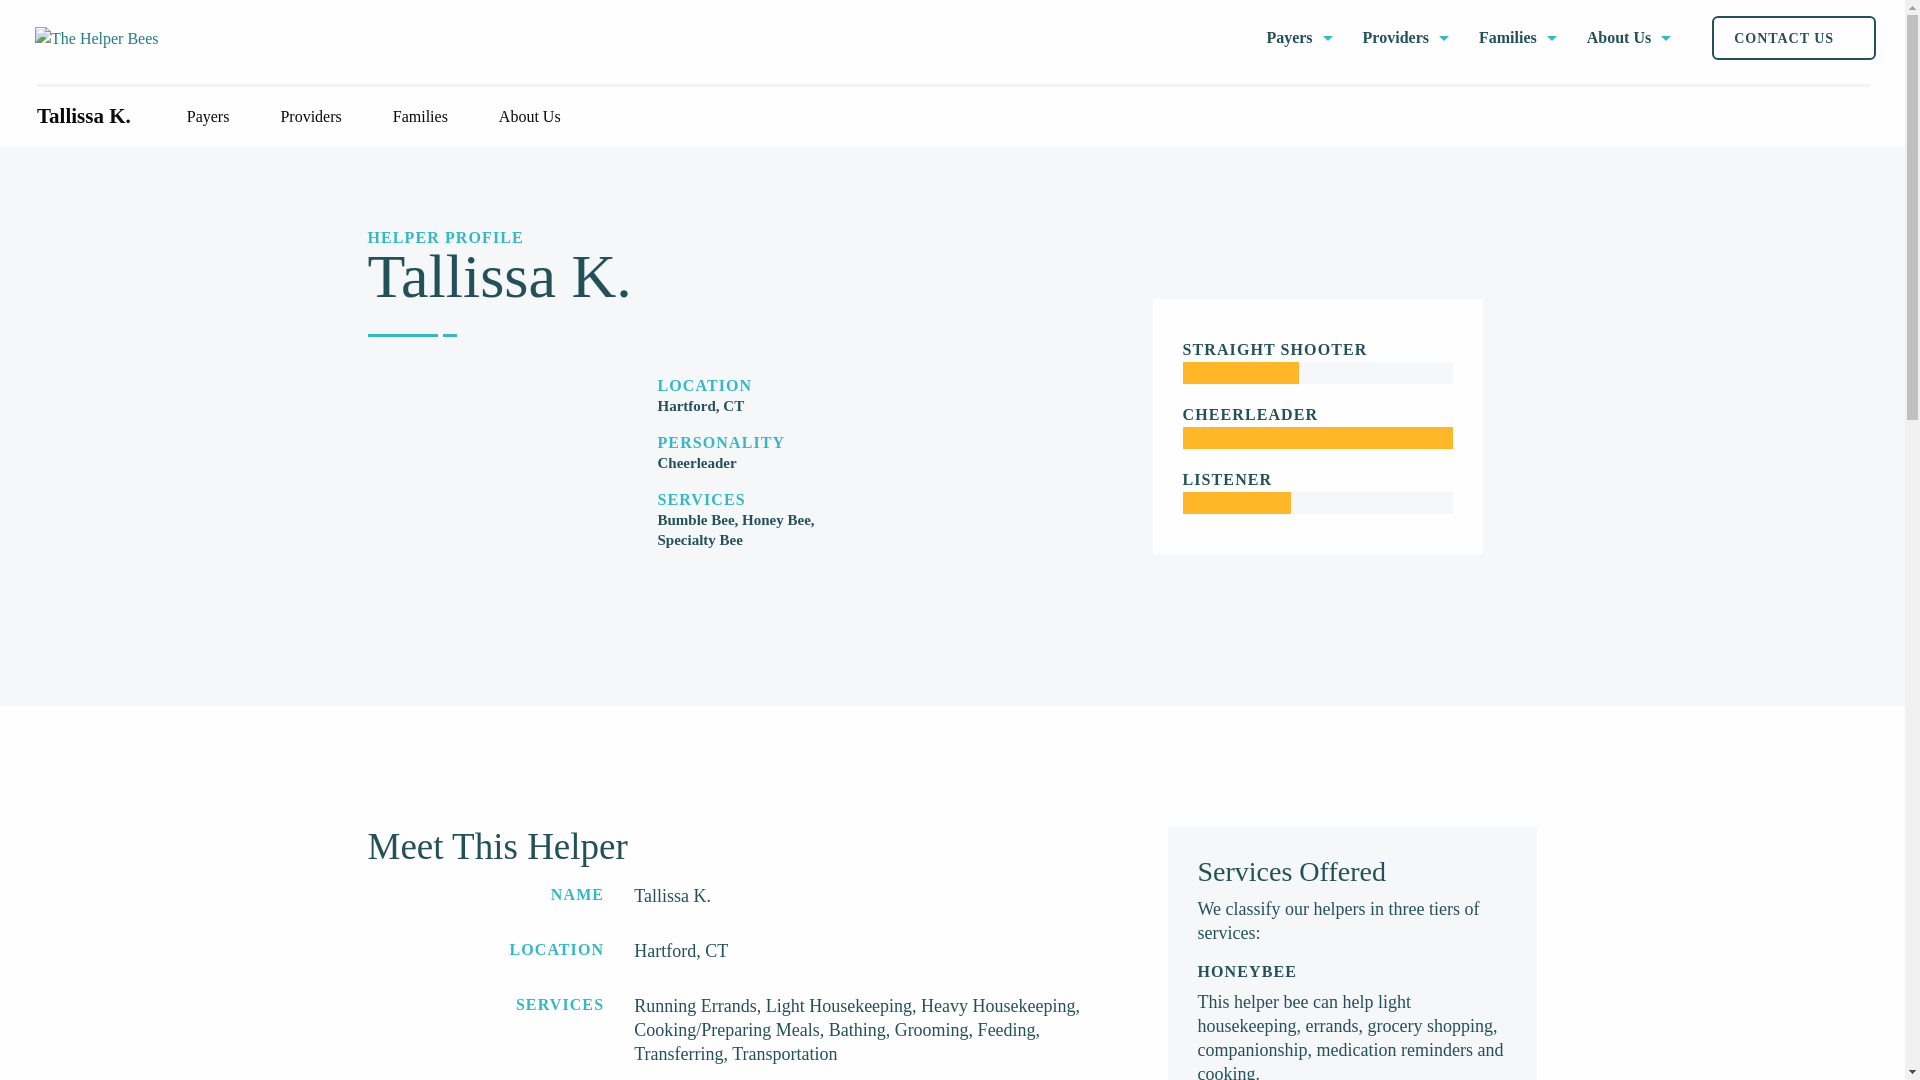  I want to click on CONTACT US, so click(1794, 38).